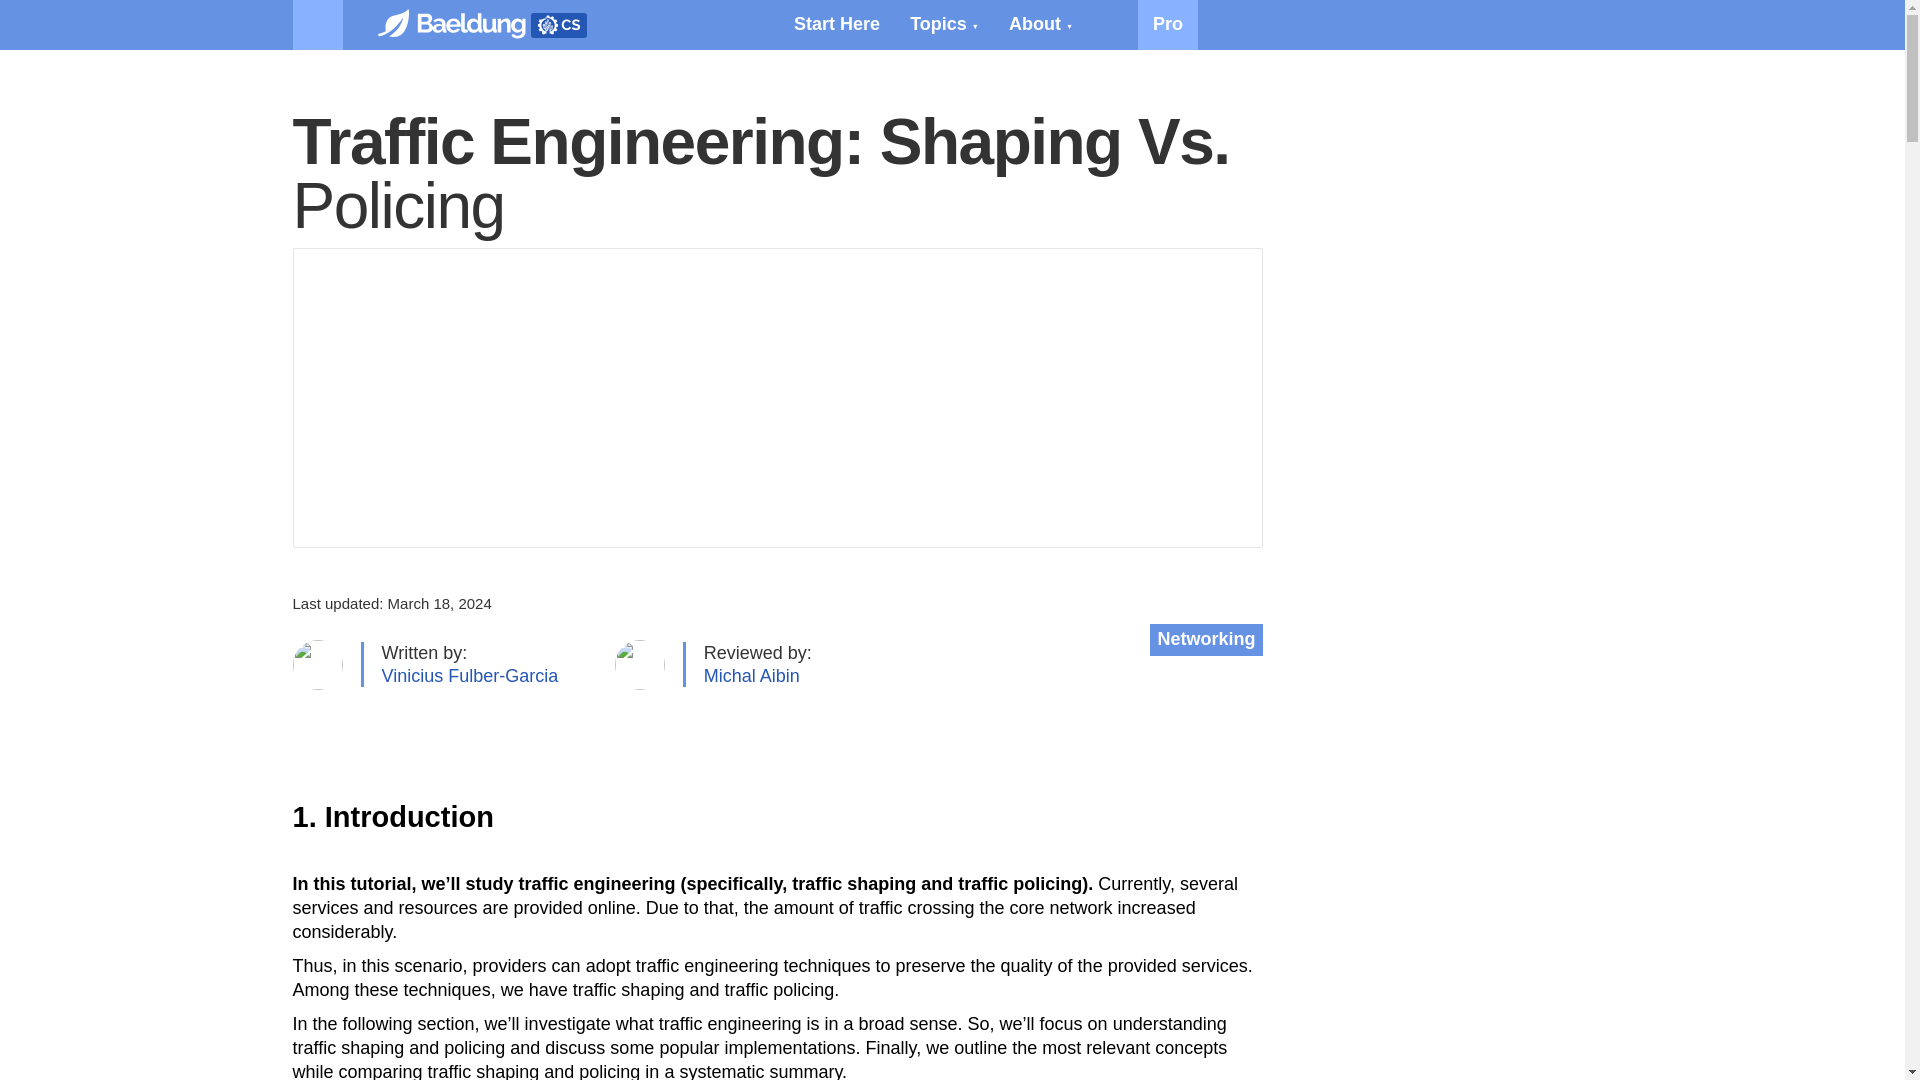  I want to click on Networking, so click(1206, 640).